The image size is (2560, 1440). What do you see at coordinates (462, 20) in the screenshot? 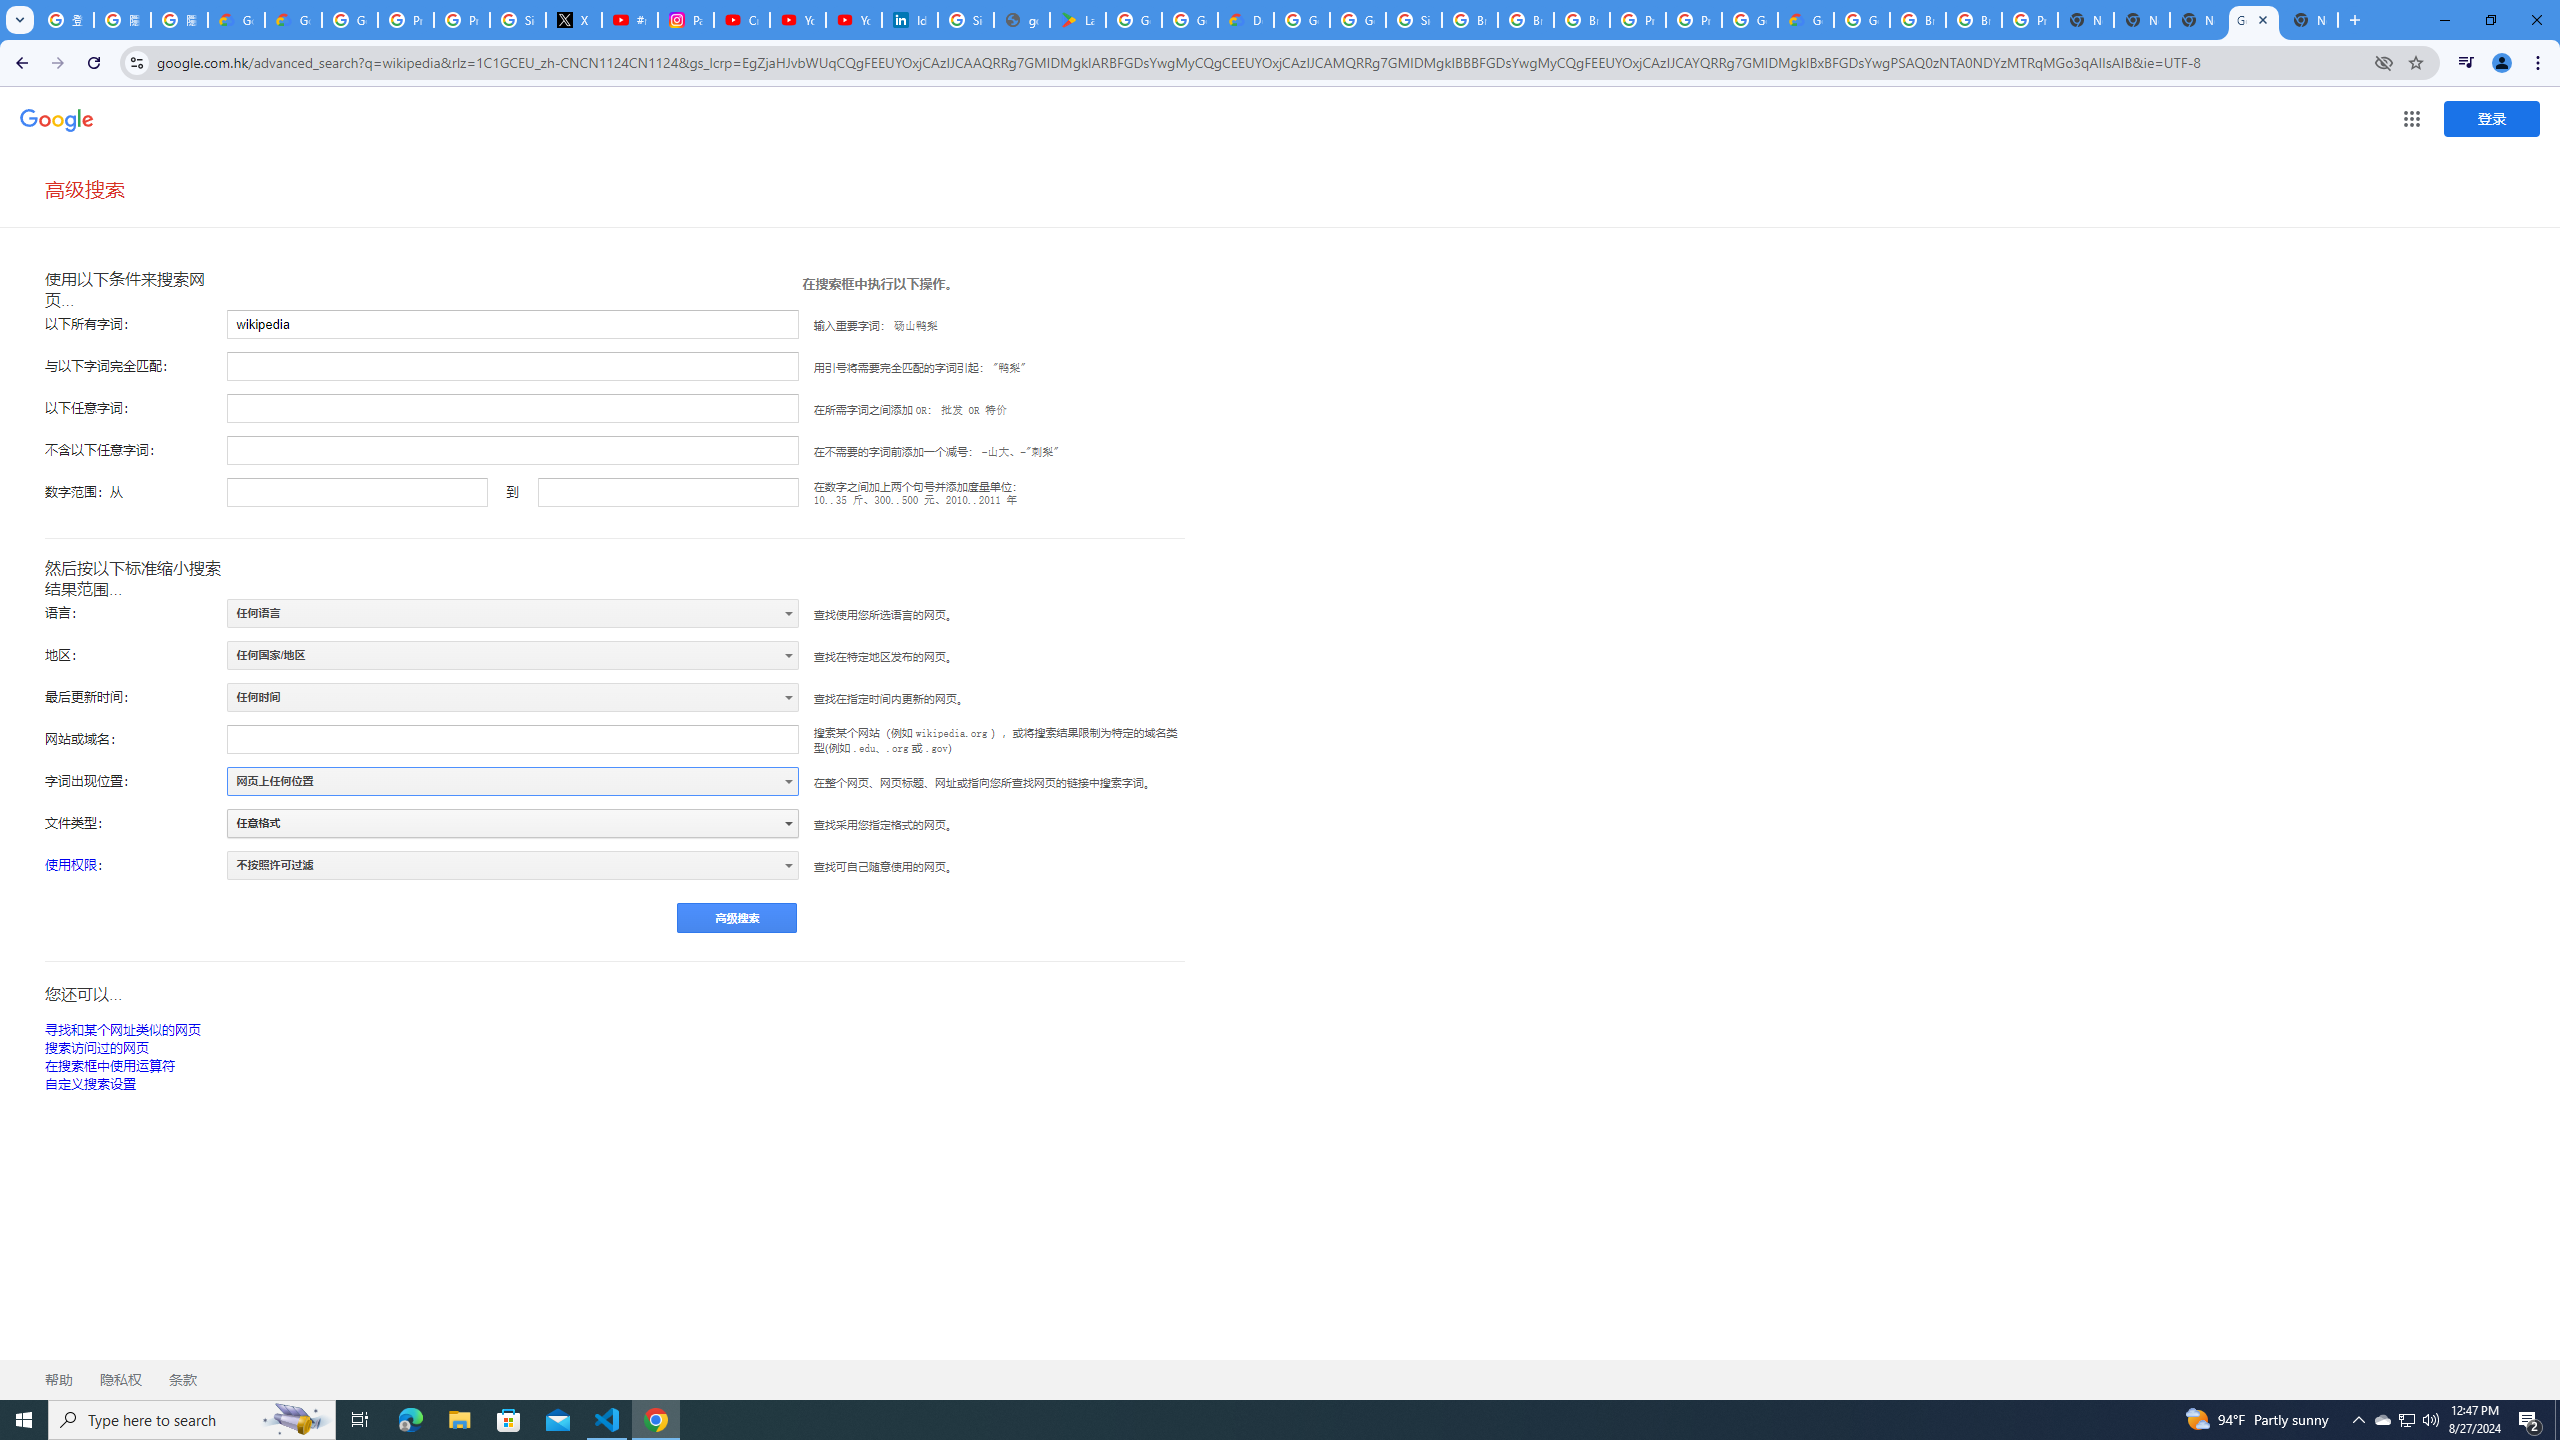
I see `Privacy Help Center - Policies Help` at bounding box center [462, 20].